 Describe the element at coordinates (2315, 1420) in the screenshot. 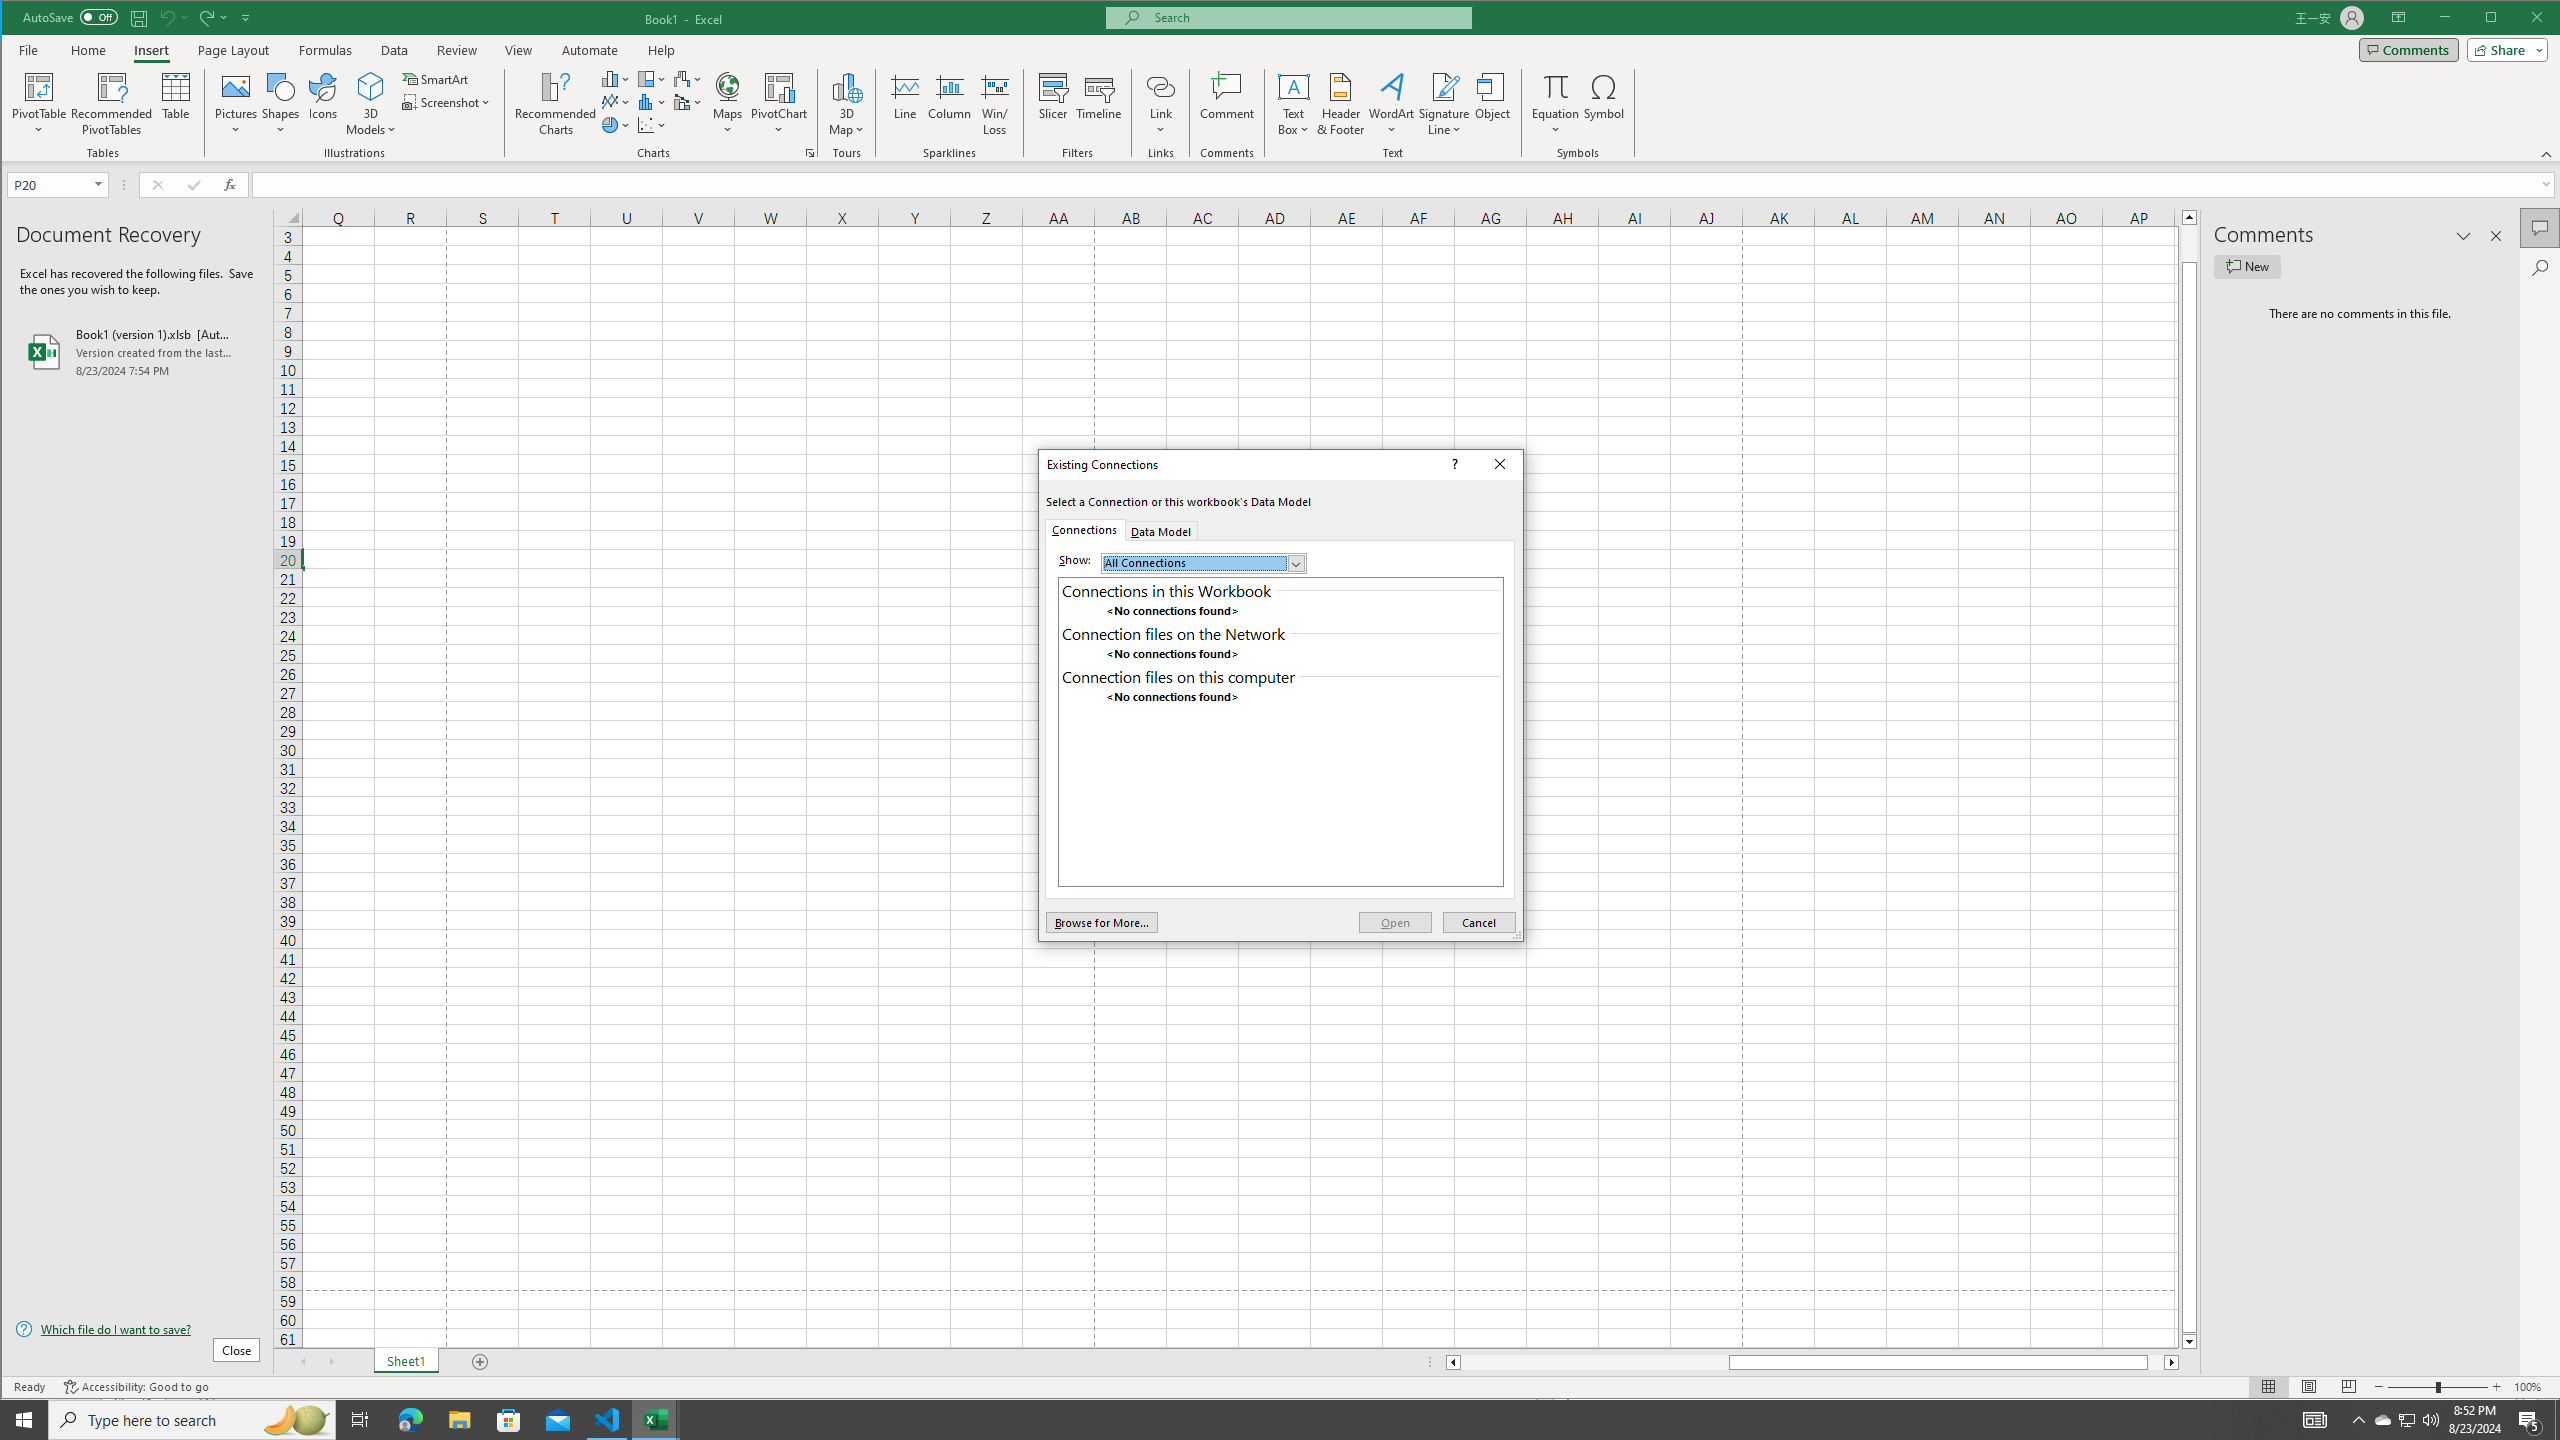

I see `AutomationID: 4105` at that location.